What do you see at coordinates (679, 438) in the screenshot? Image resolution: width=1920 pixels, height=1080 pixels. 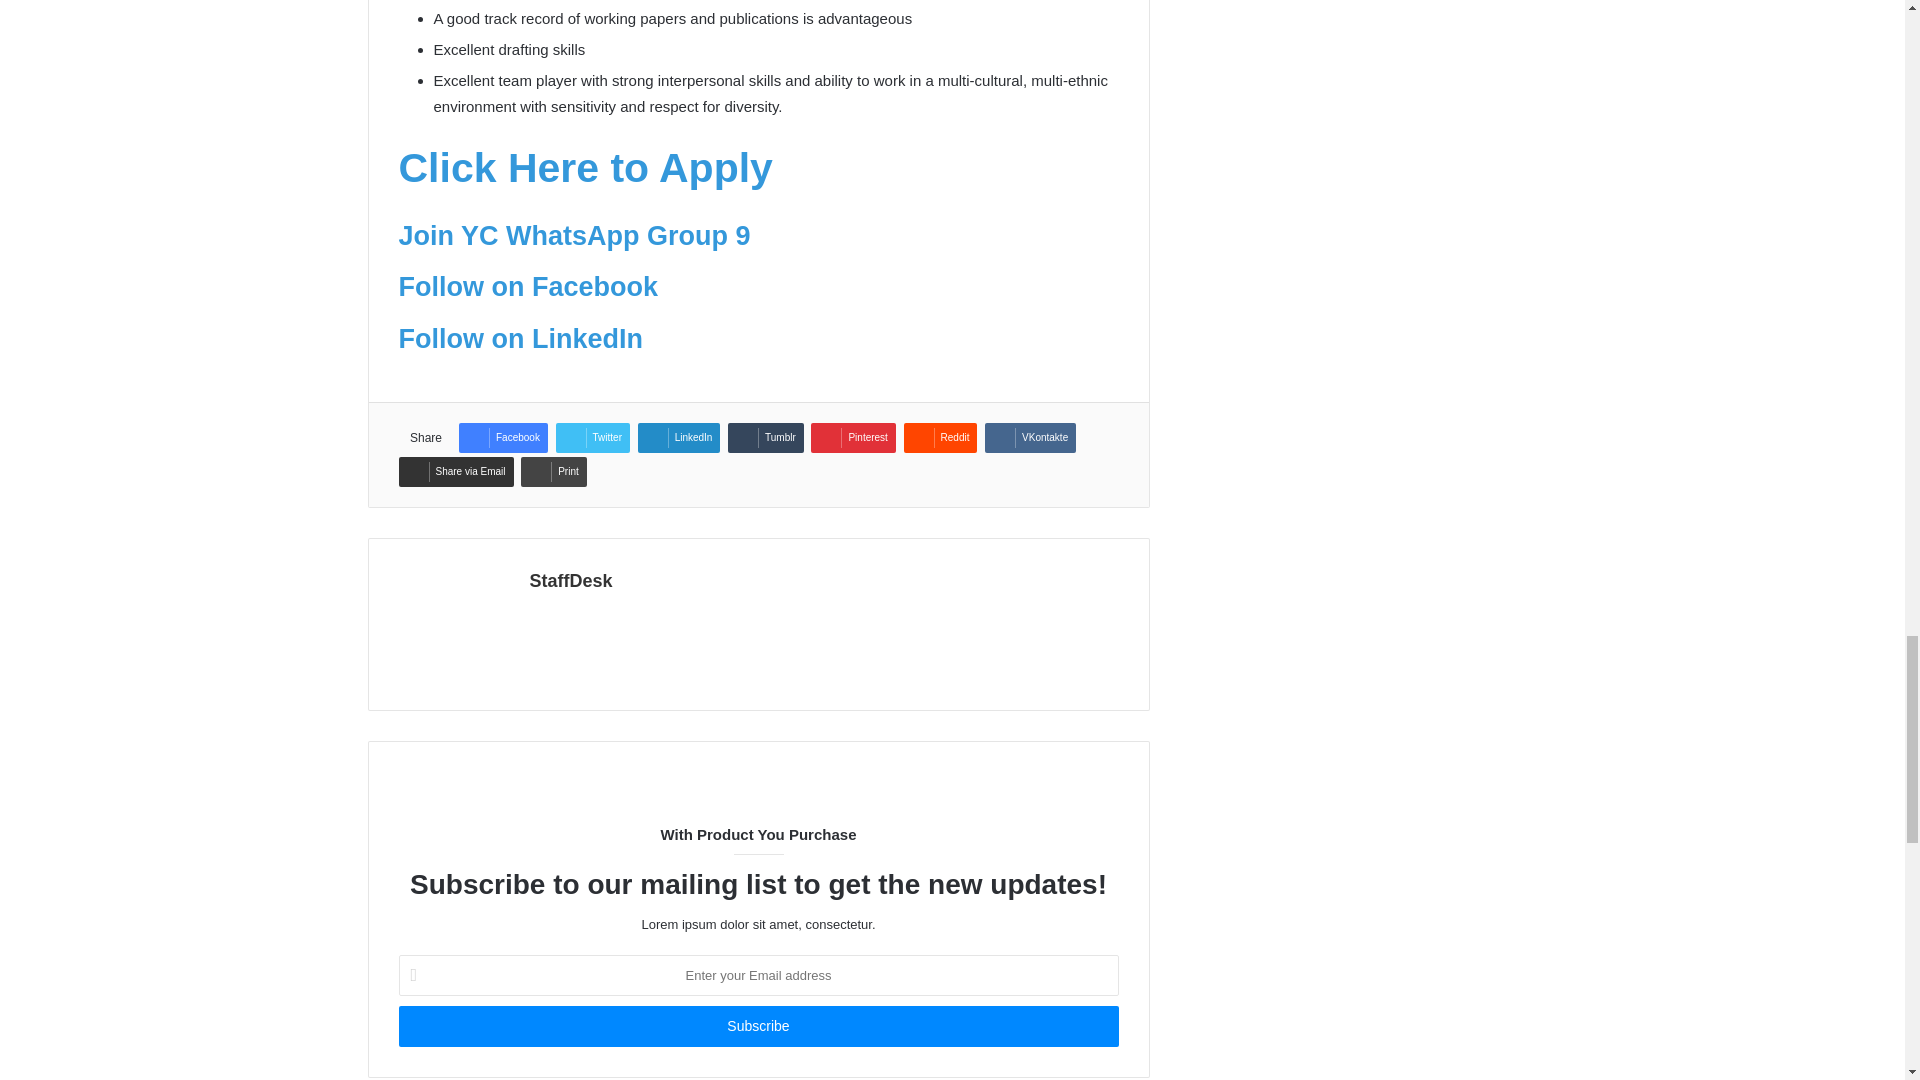 I see `LinkedIn` at bounding box center [679, 438].